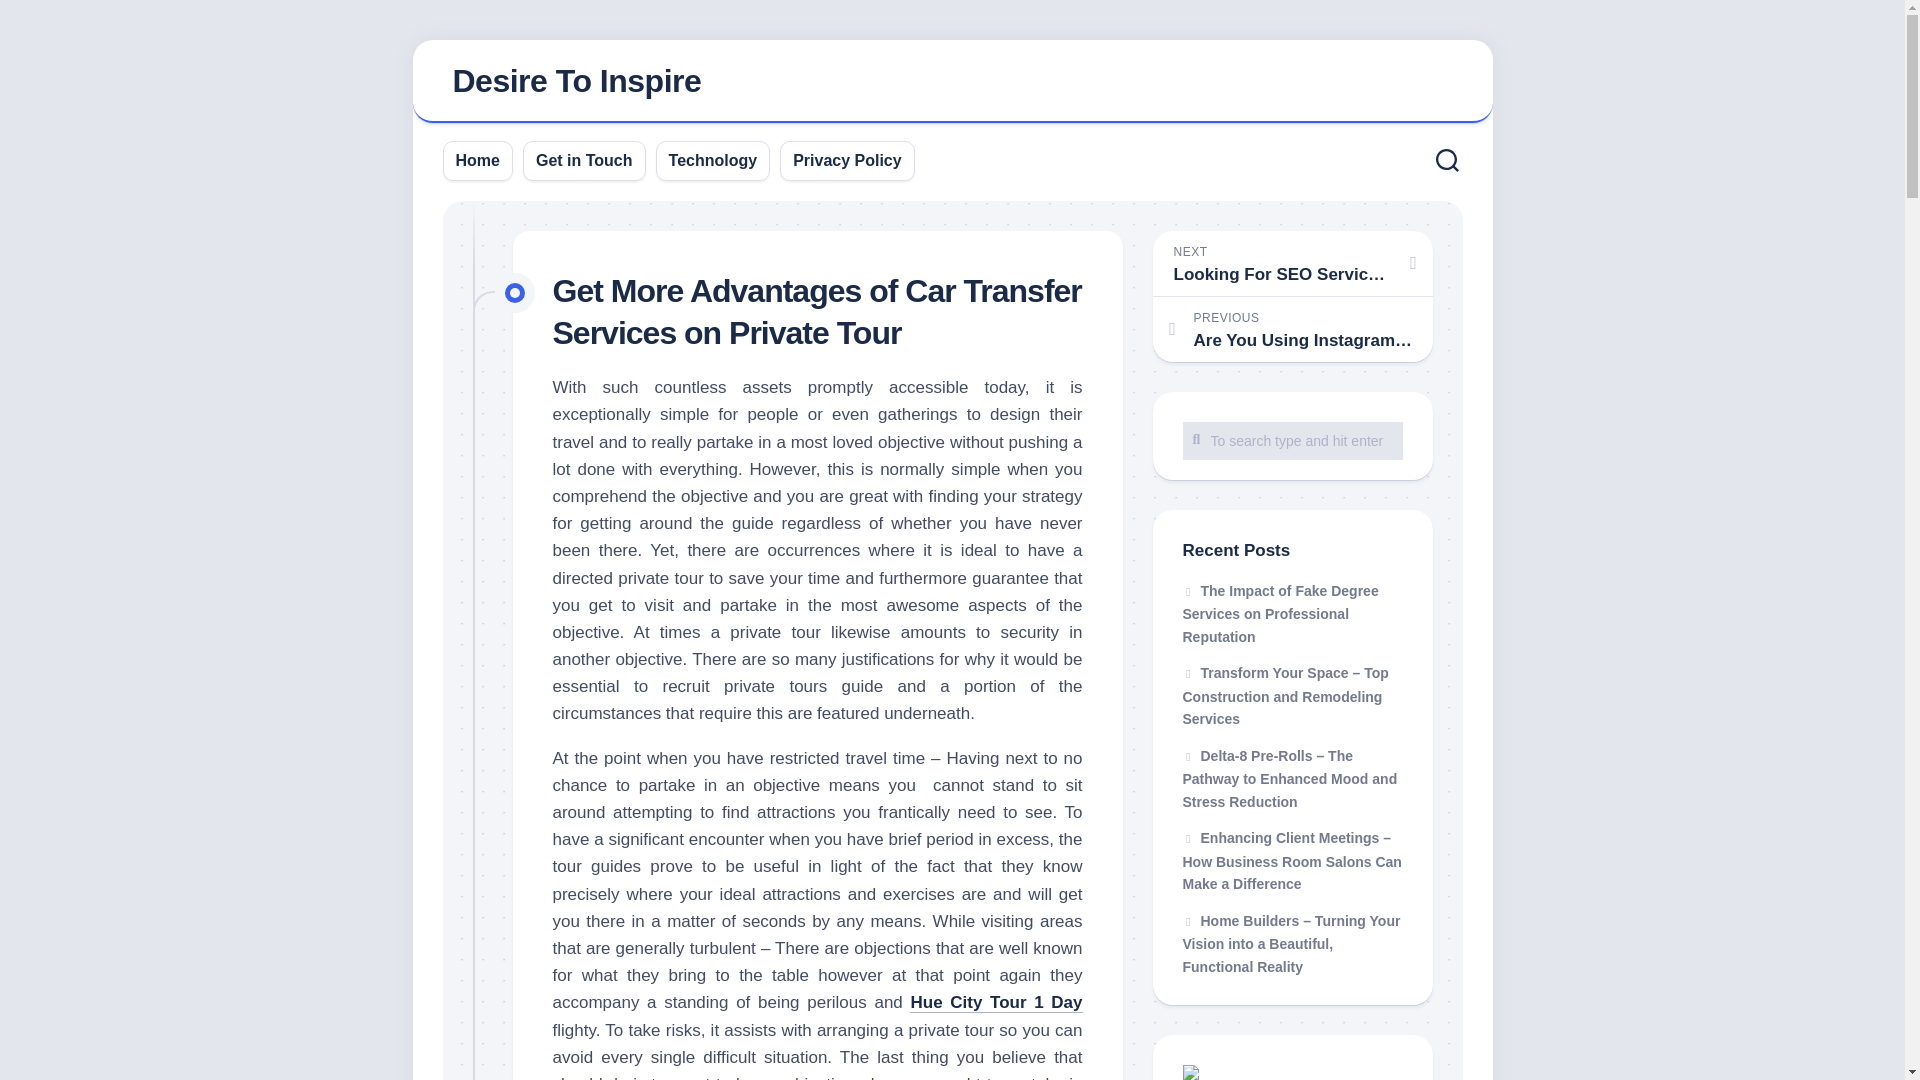  Describe the element at coordinates (847, 160) in the screenshot. I see `Privacy Policy` at that location.